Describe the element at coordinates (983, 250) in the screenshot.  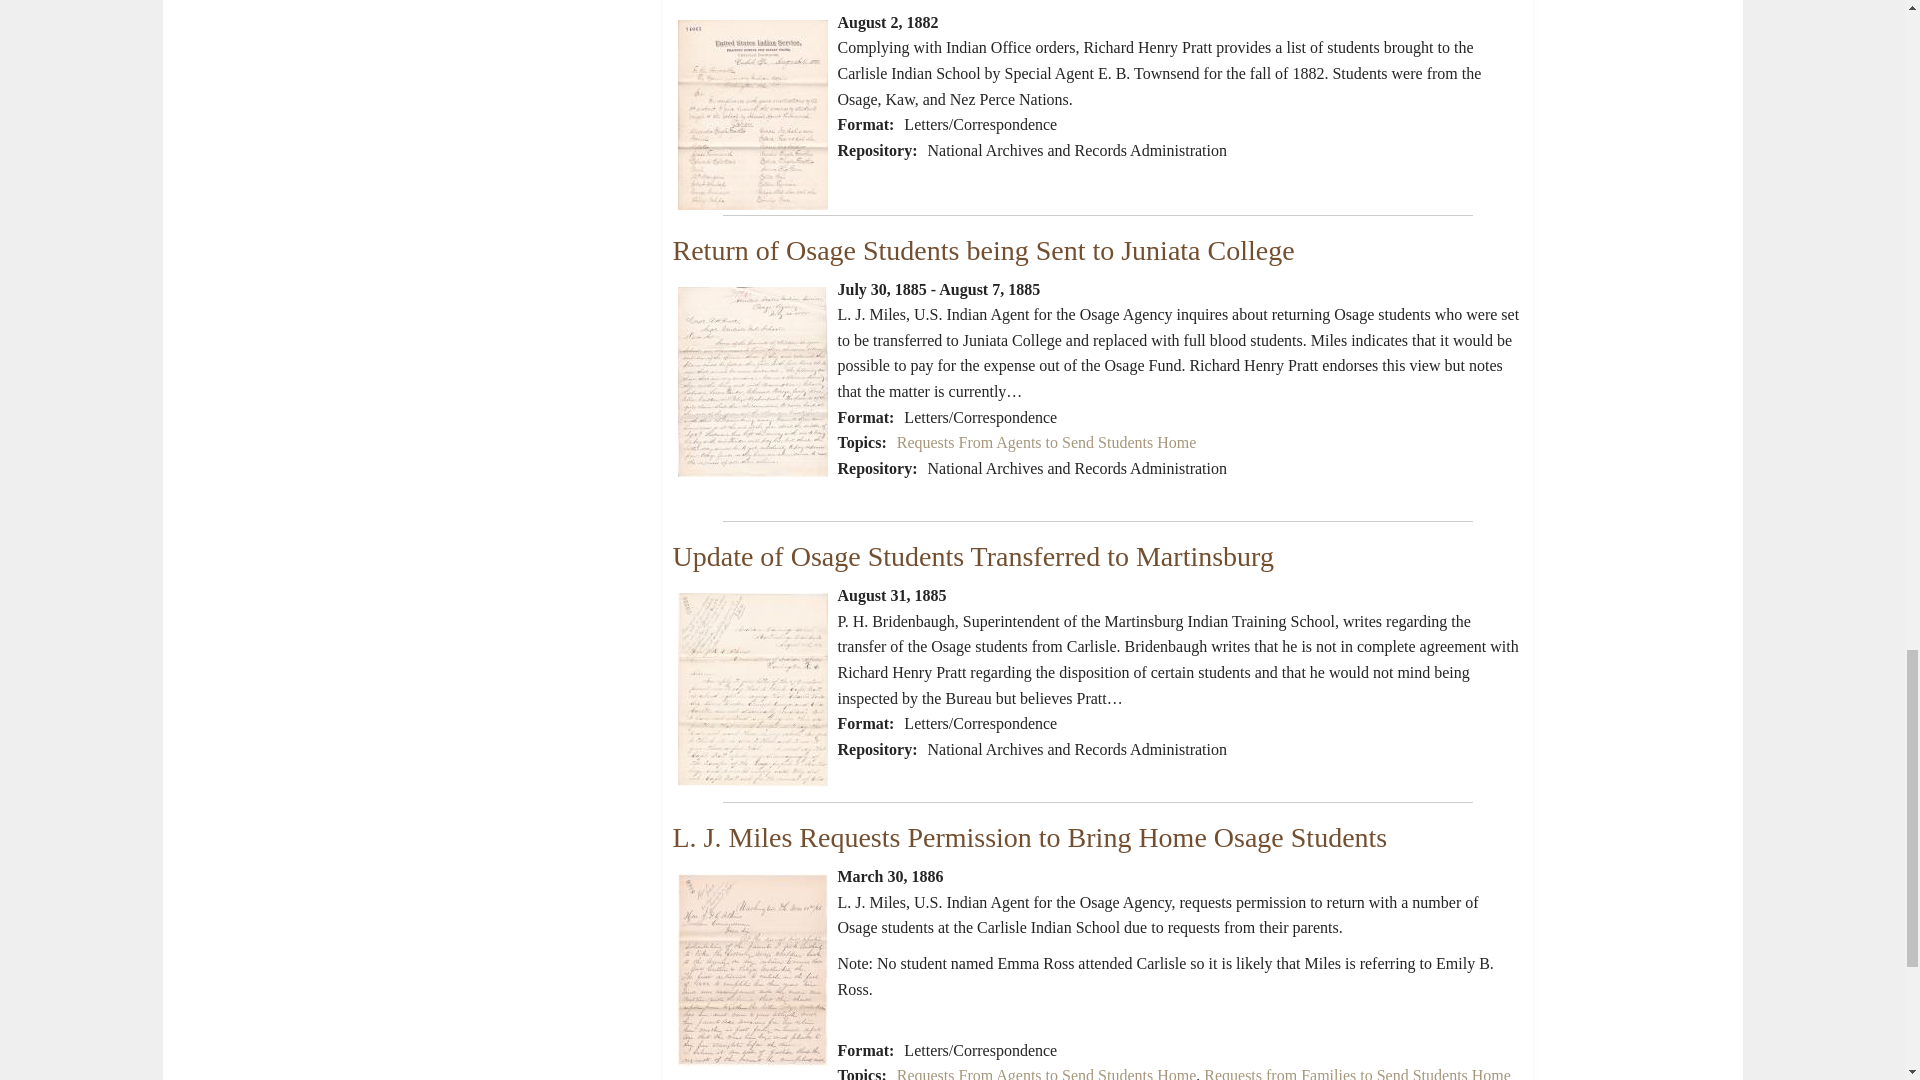
I see `Return of Osage Students being Sent to Juniata College` at that location.